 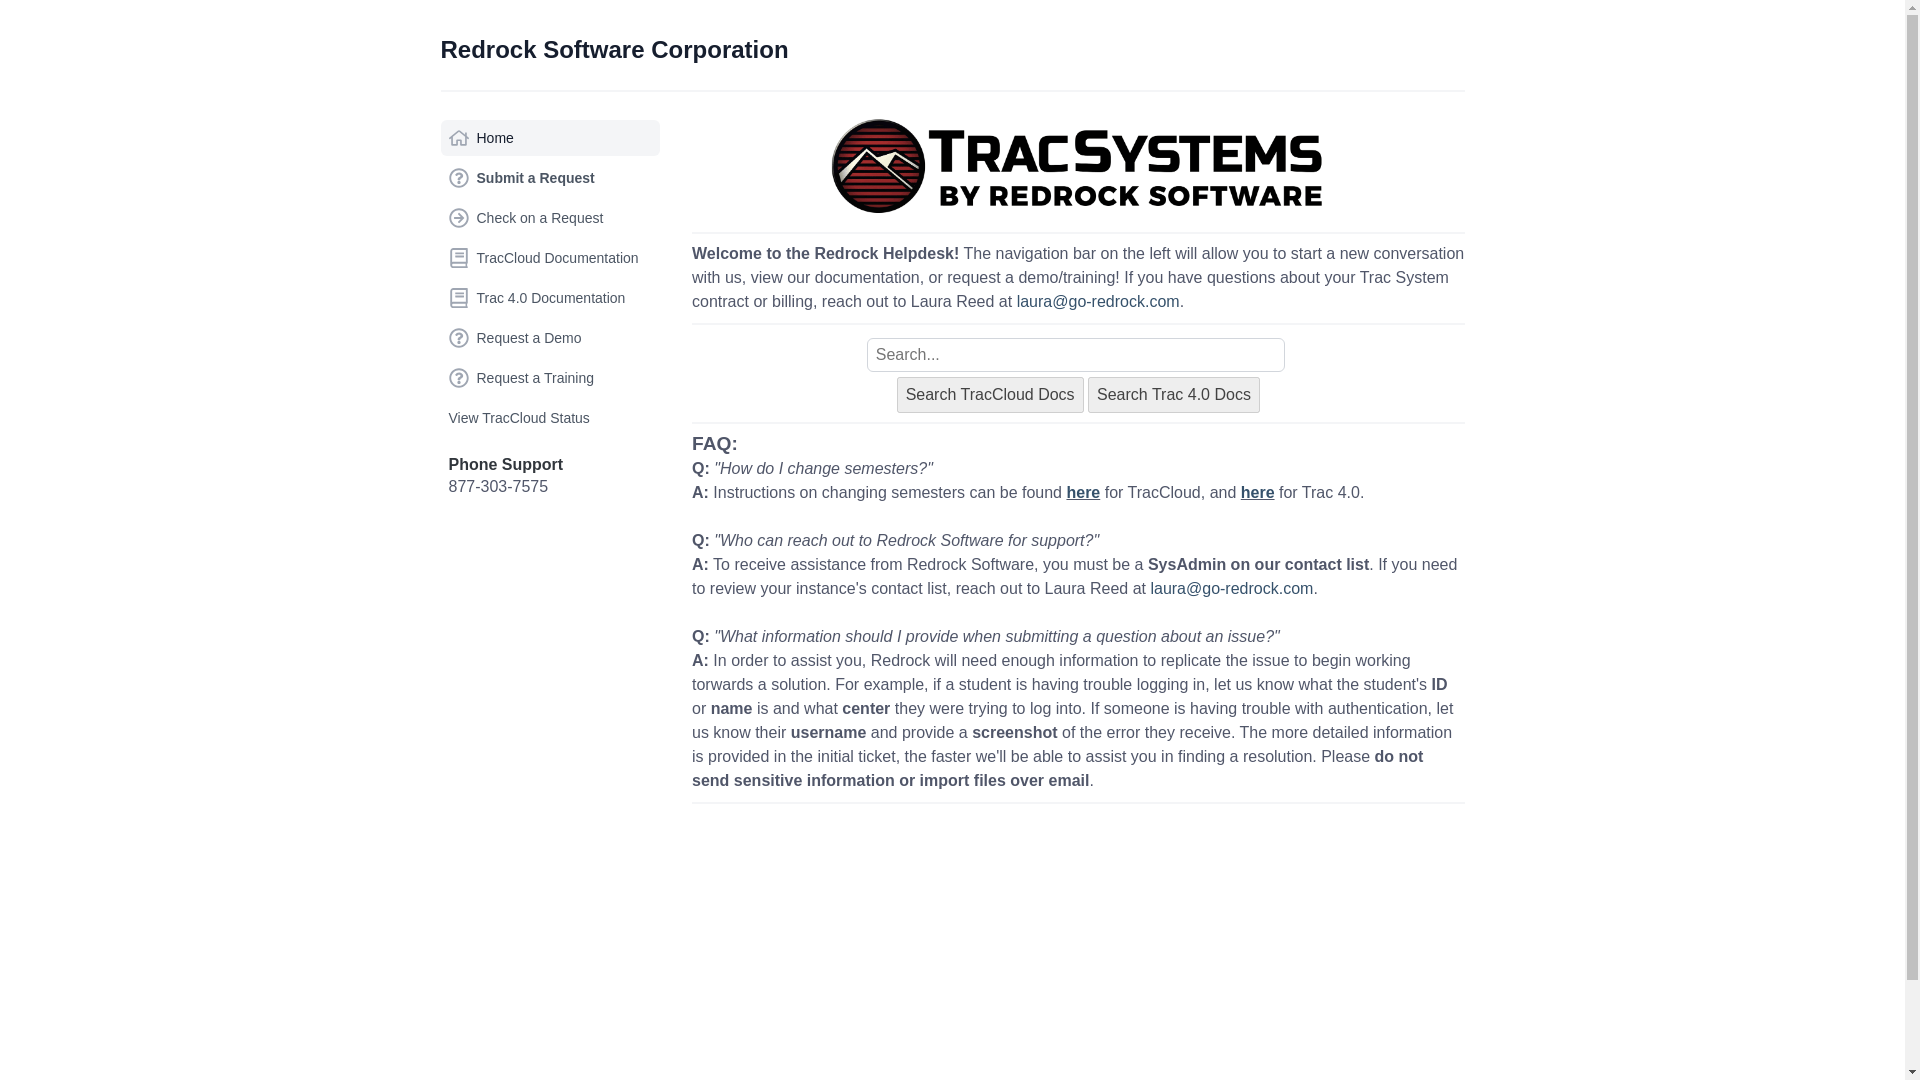 I want to click on Trac 4.0 Documentation, so click(x=550, y=298).